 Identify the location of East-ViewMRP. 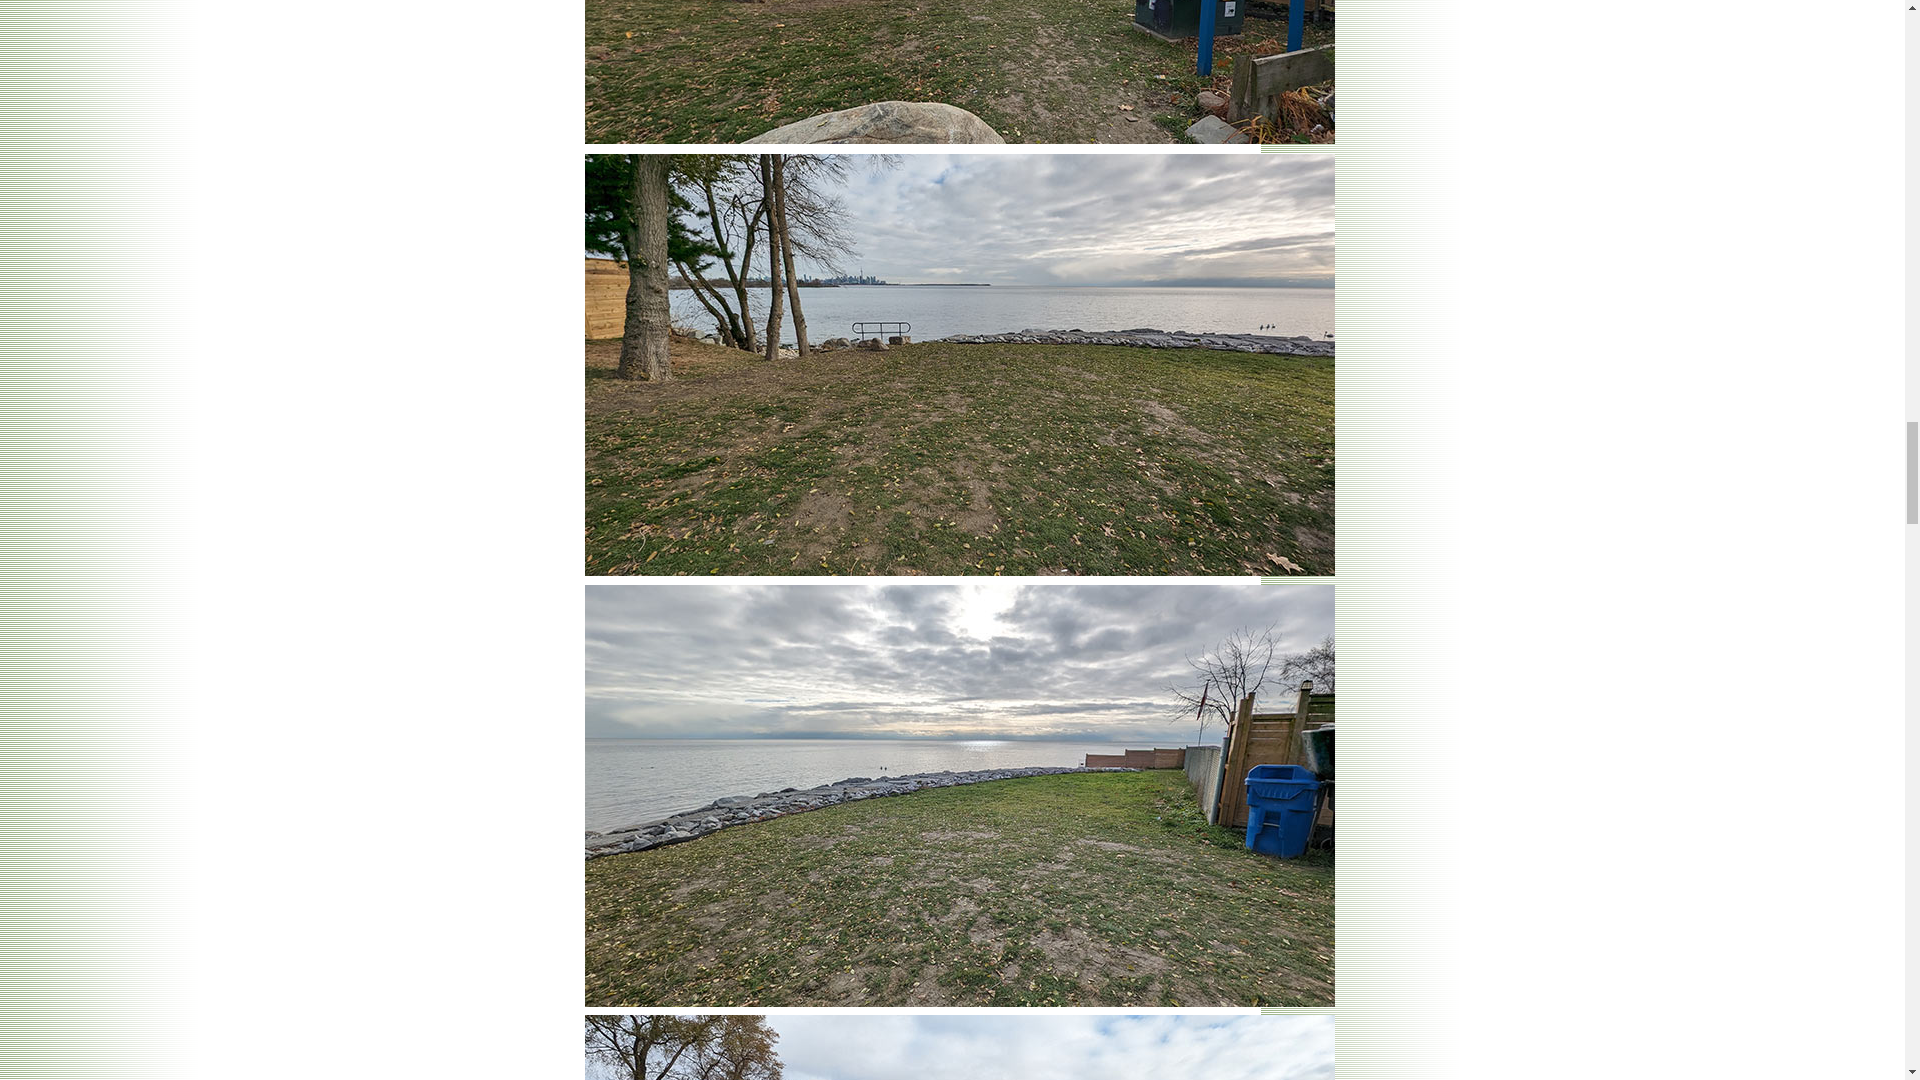
(958, 1048).